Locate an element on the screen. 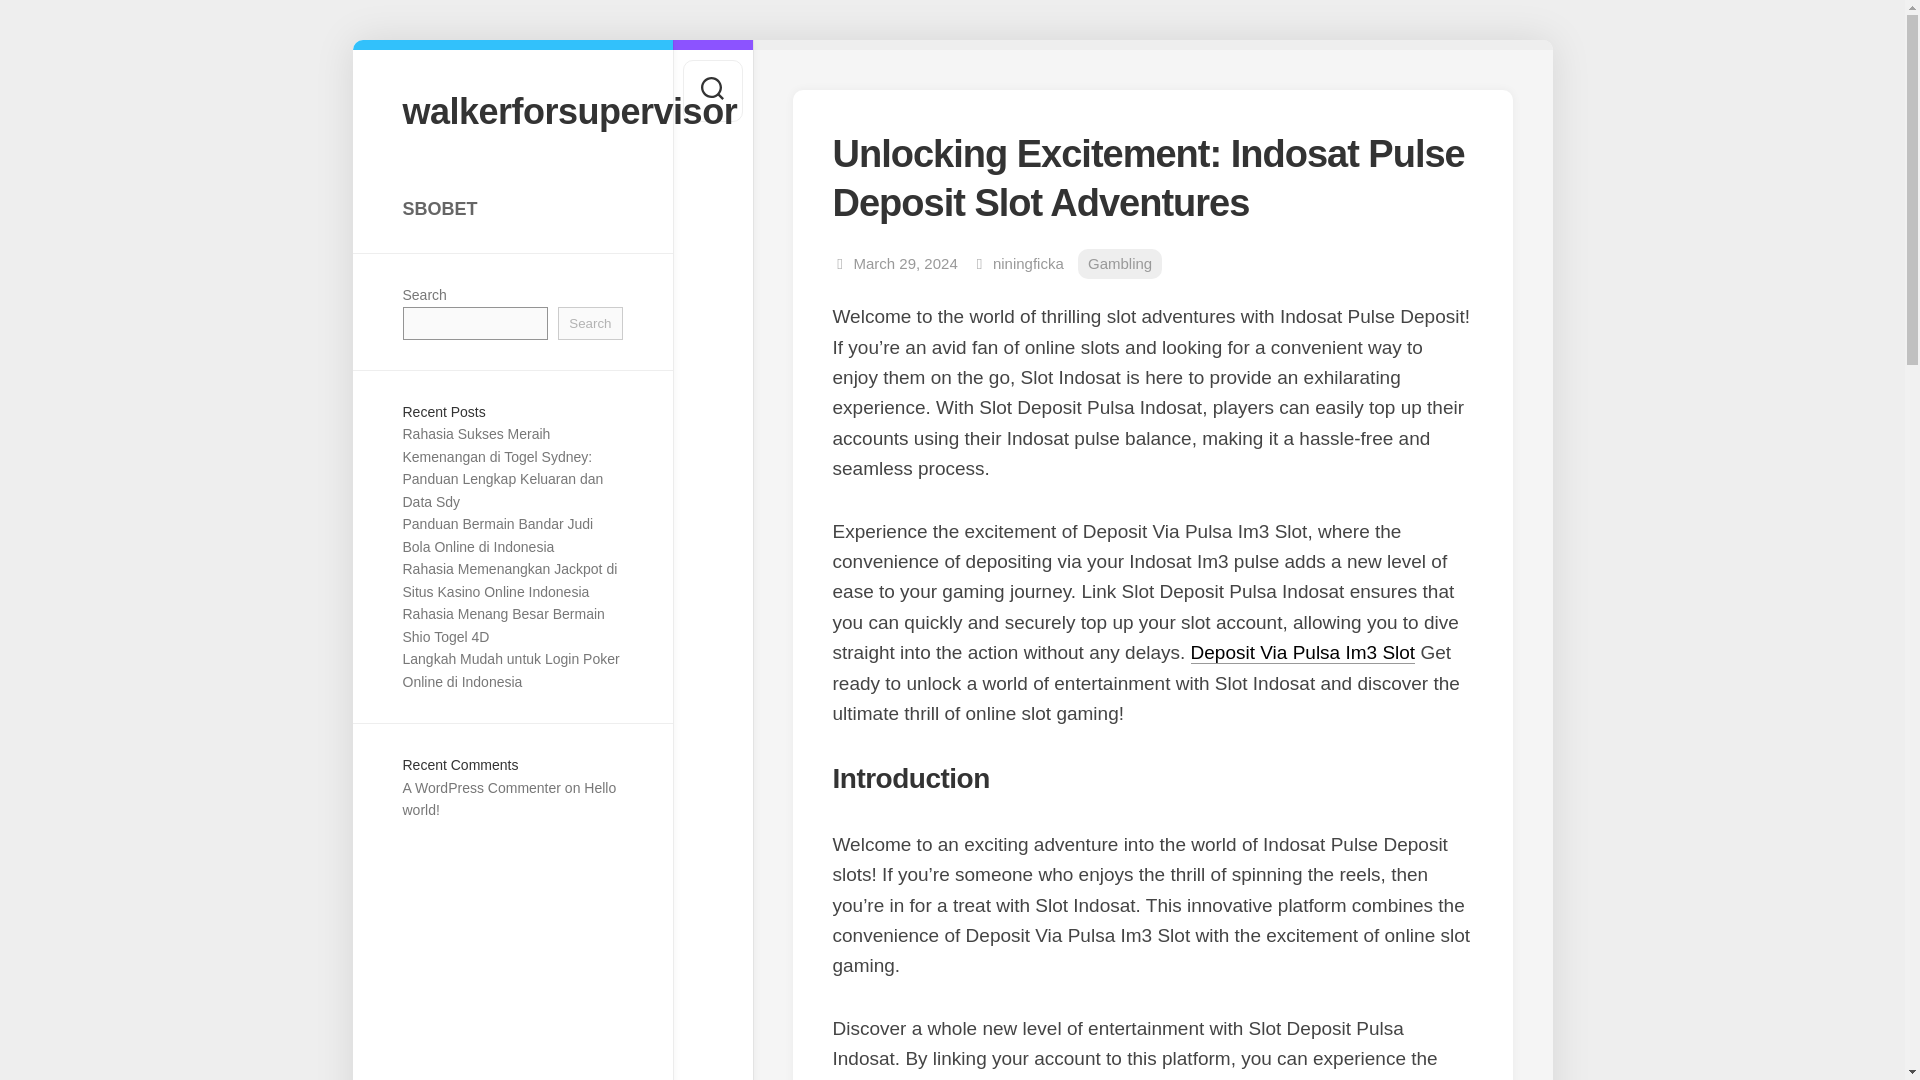 This screenshot has width=1920, height=1080. A WordPress Commenter is located at coordinates (480, 787).